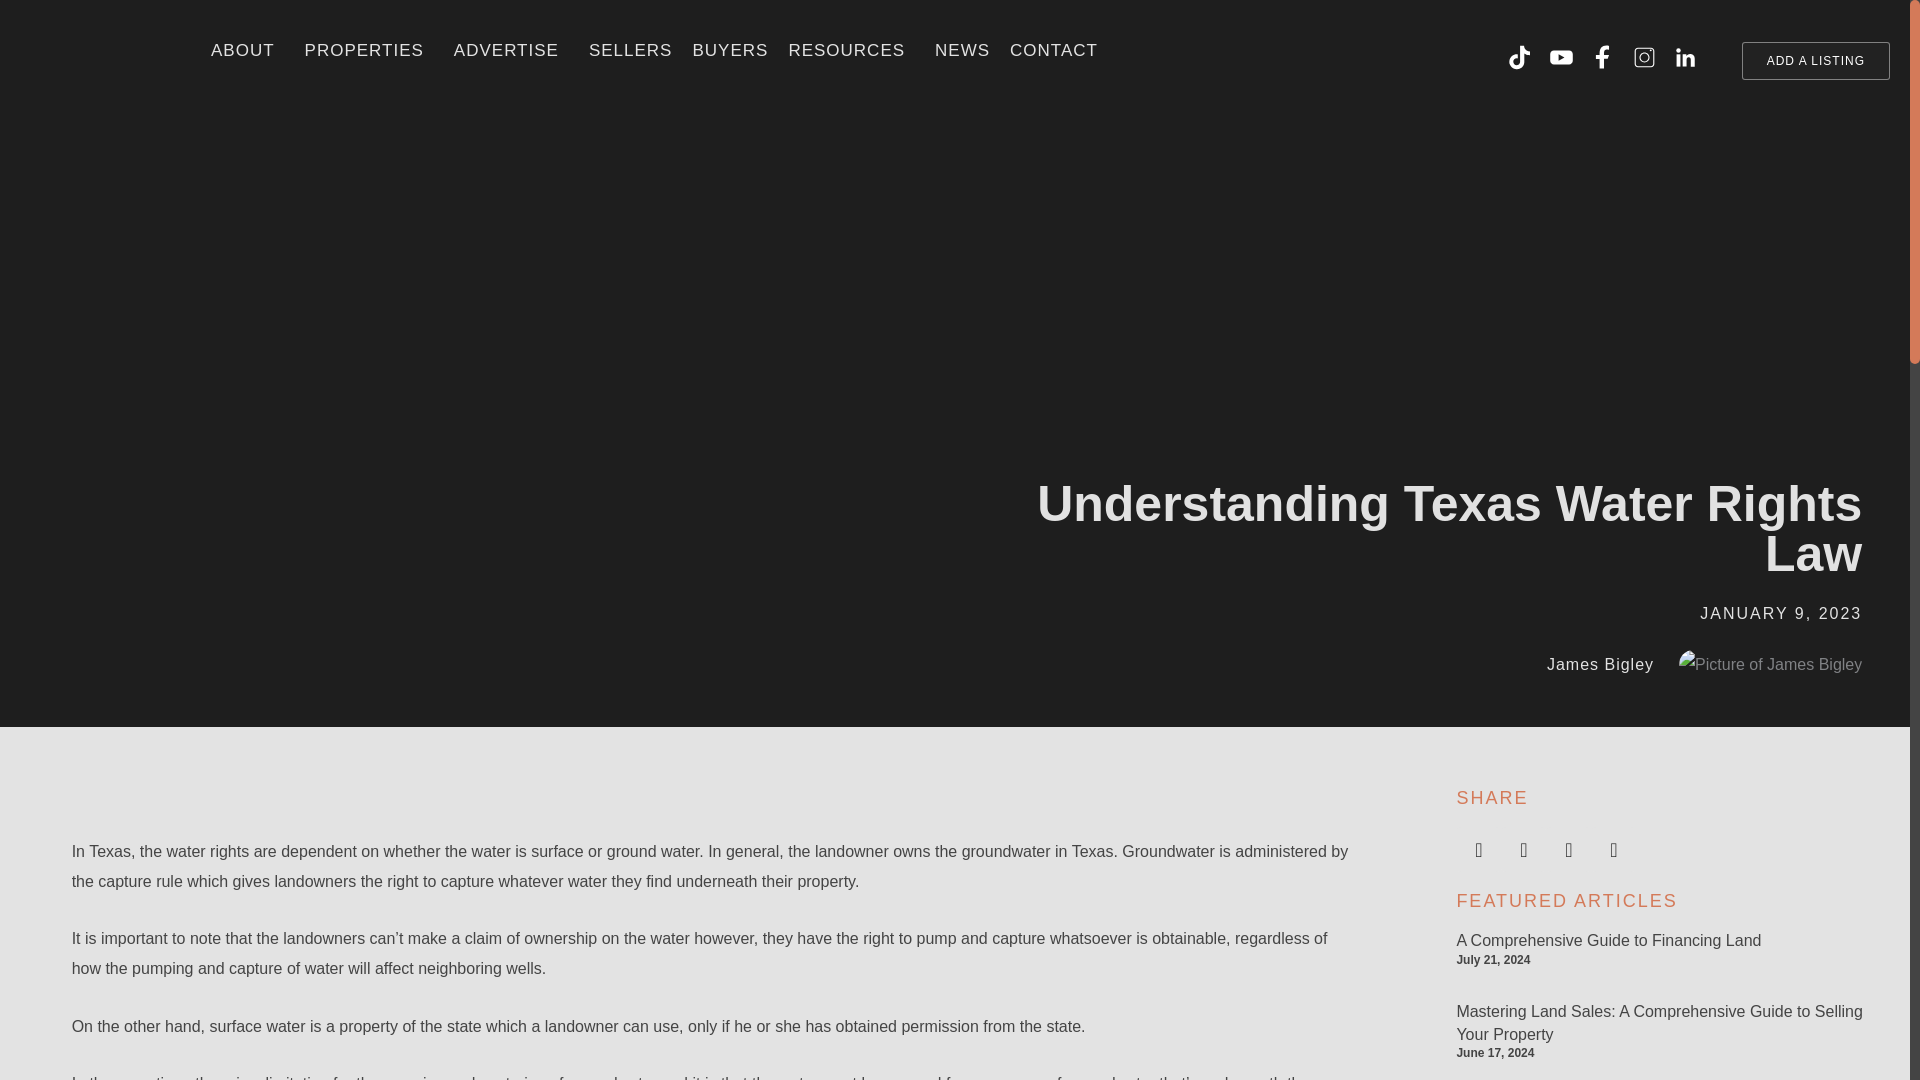 The image size is (1920, 1080). I want to click on CONTACT, so click(1054, 50).